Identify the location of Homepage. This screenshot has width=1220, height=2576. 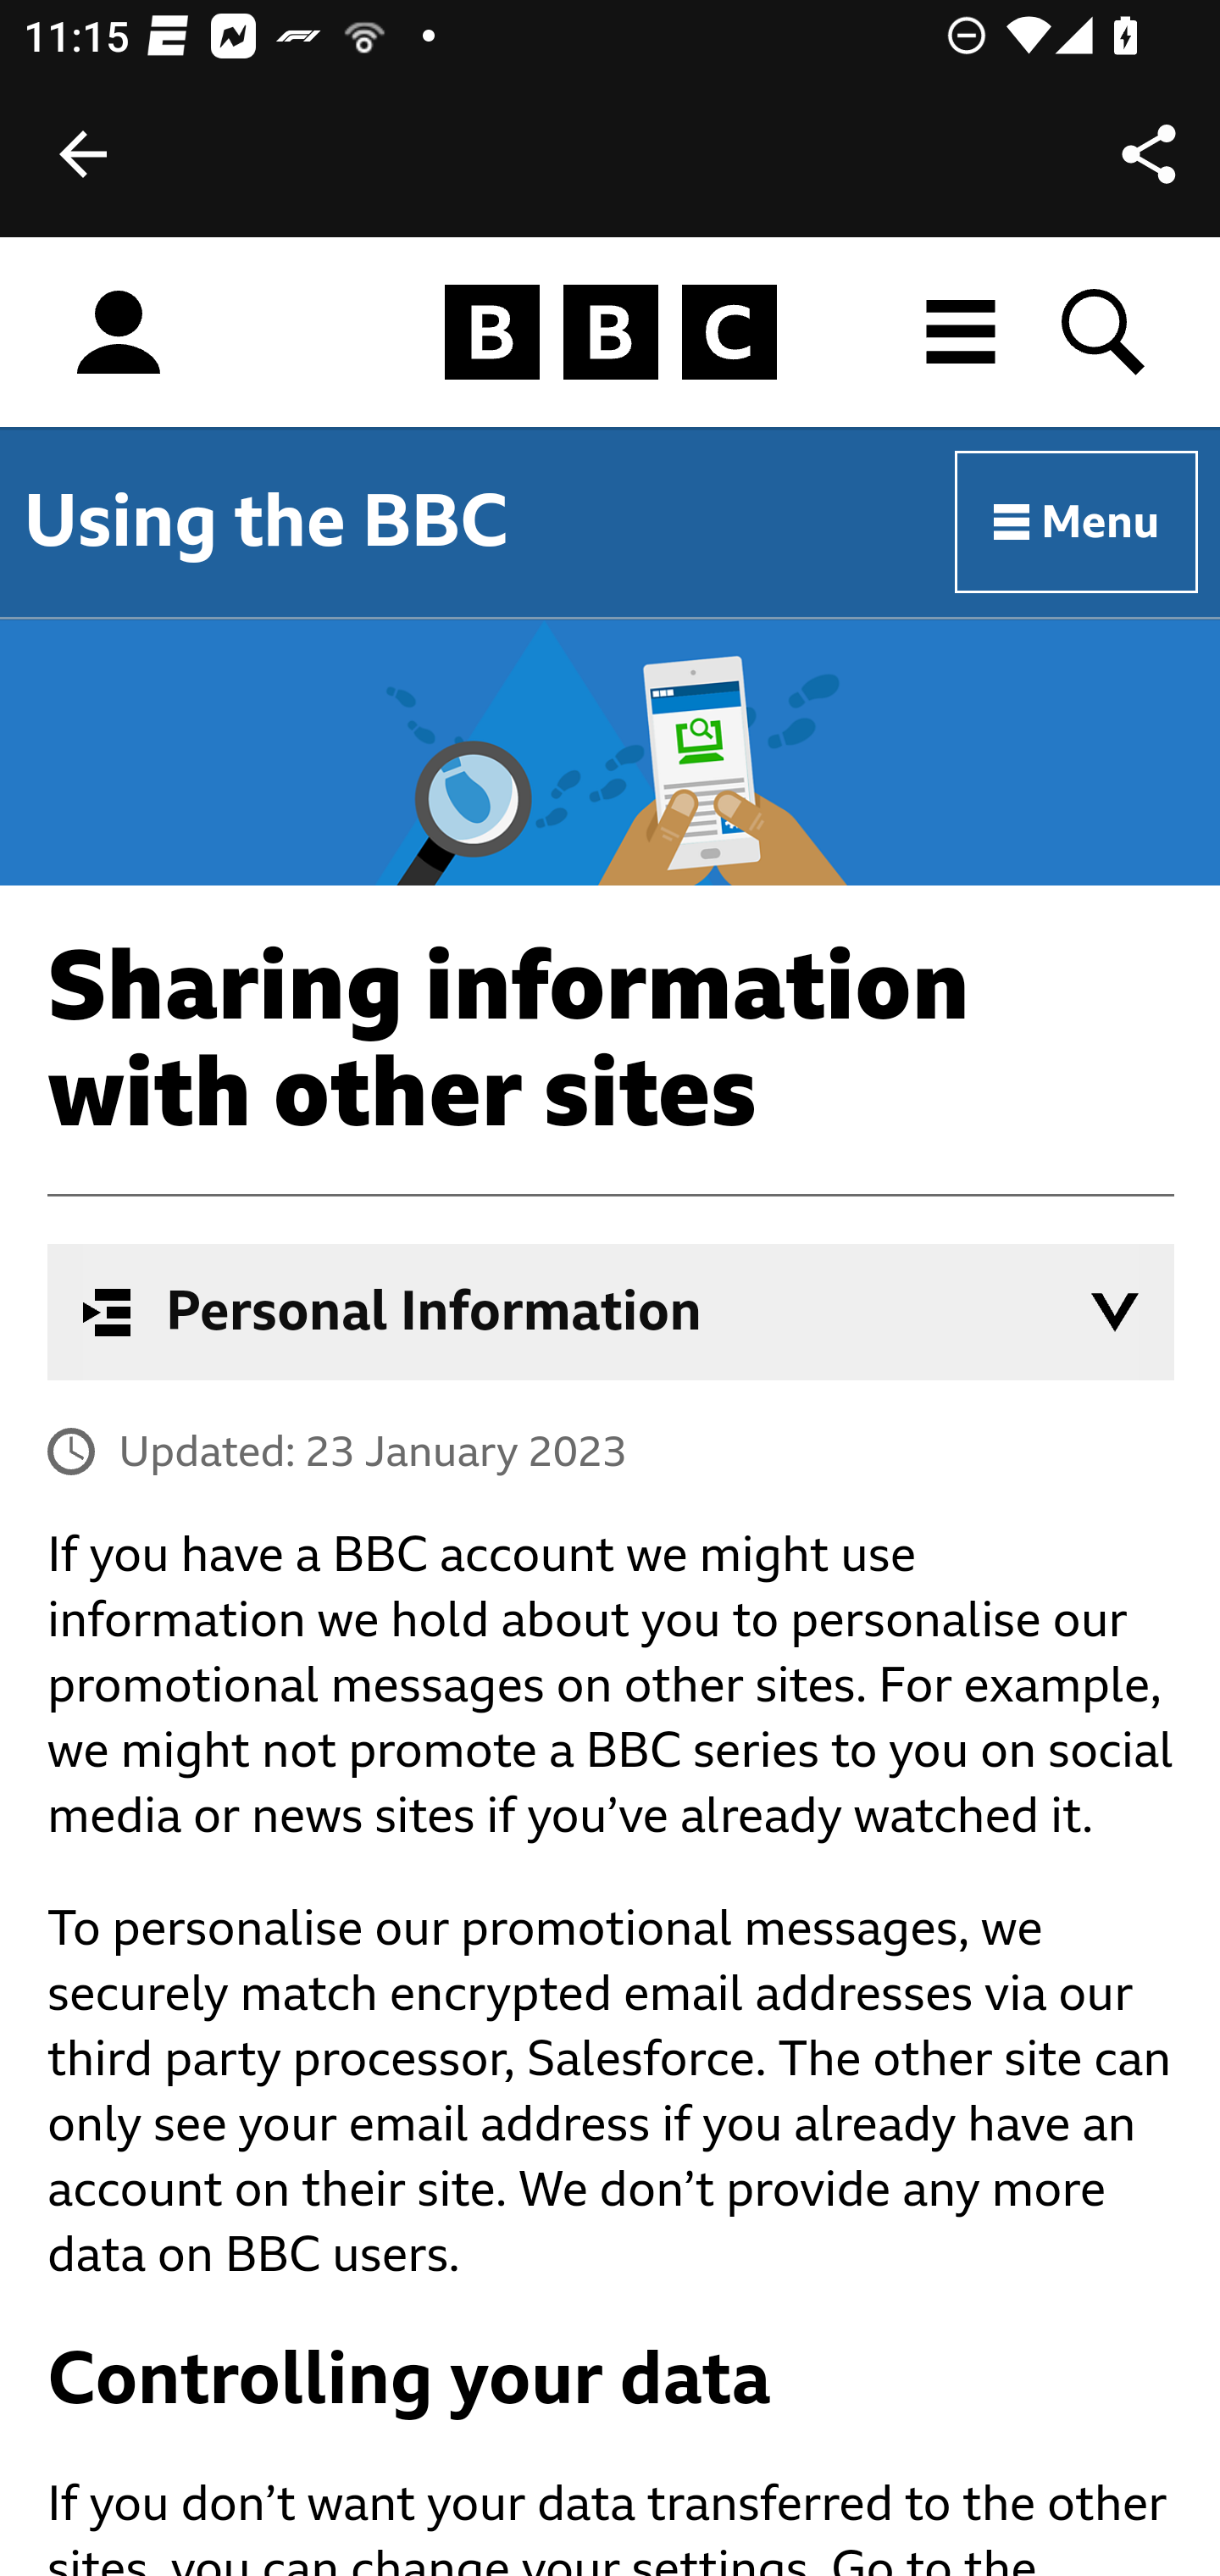
(610, 333).